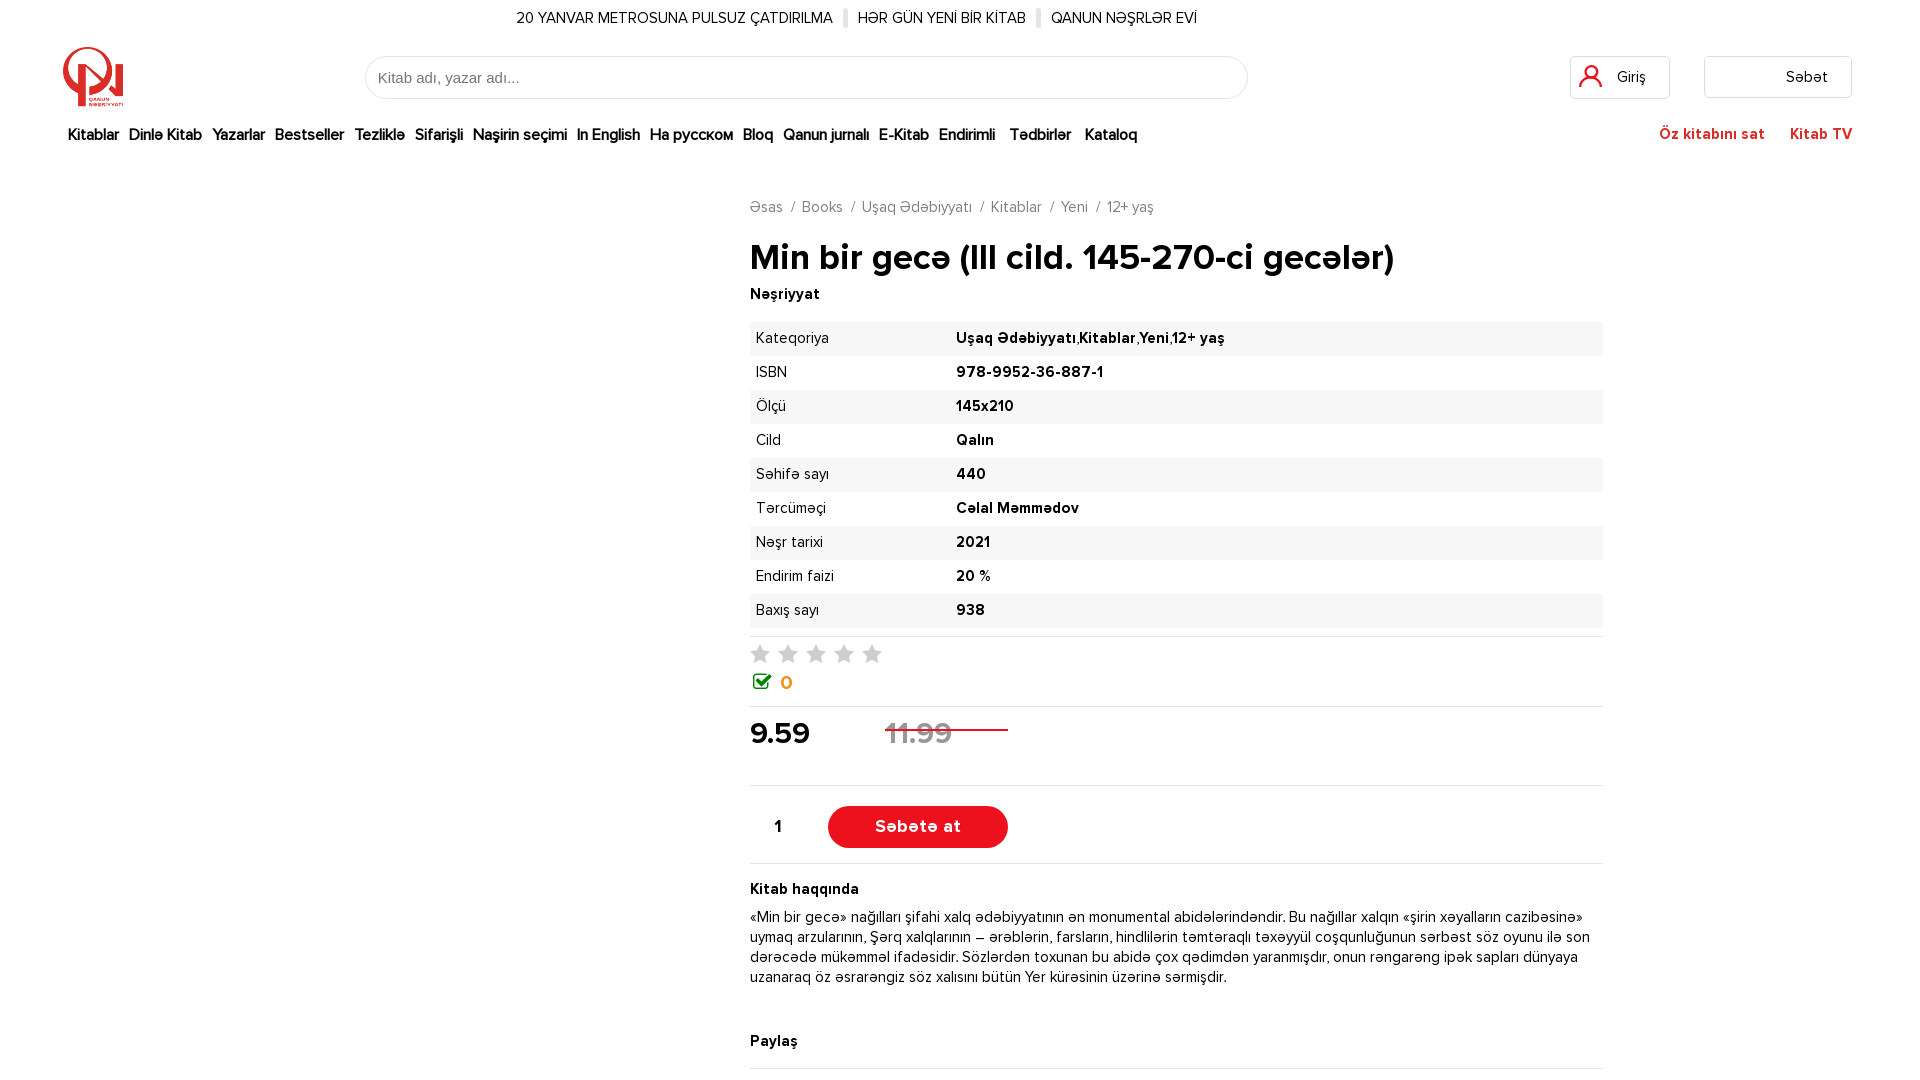 The width and height of the screenshot is (1920, 1080). Describe the element at coordinates (238, 136) in the screenshot. I see `Yazarlar` at that location.